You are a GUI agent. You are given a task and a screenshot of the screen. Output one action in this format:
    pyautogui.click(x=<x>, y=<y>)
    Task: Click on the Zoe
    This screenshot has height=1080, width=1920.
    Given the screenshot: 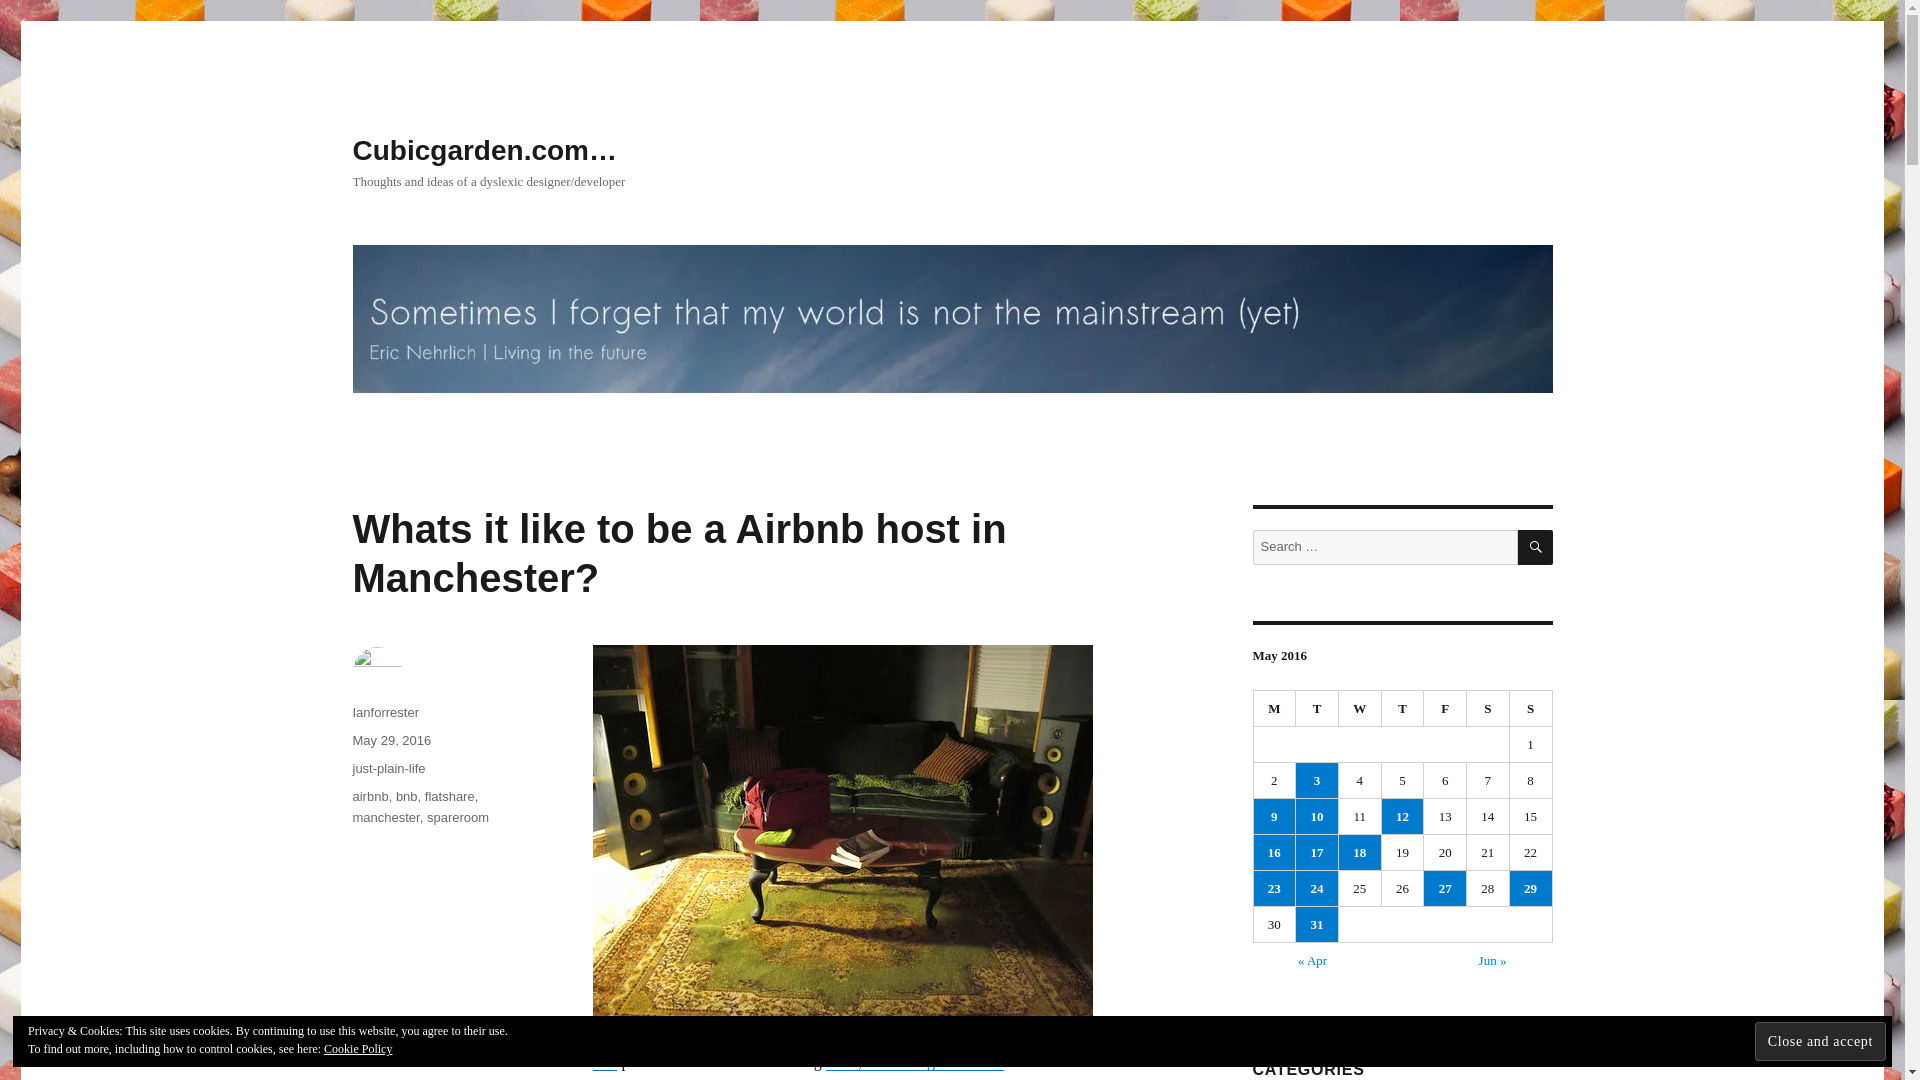 What is the action you would take?
    pyautogui.click(x=604, y=1062)
    